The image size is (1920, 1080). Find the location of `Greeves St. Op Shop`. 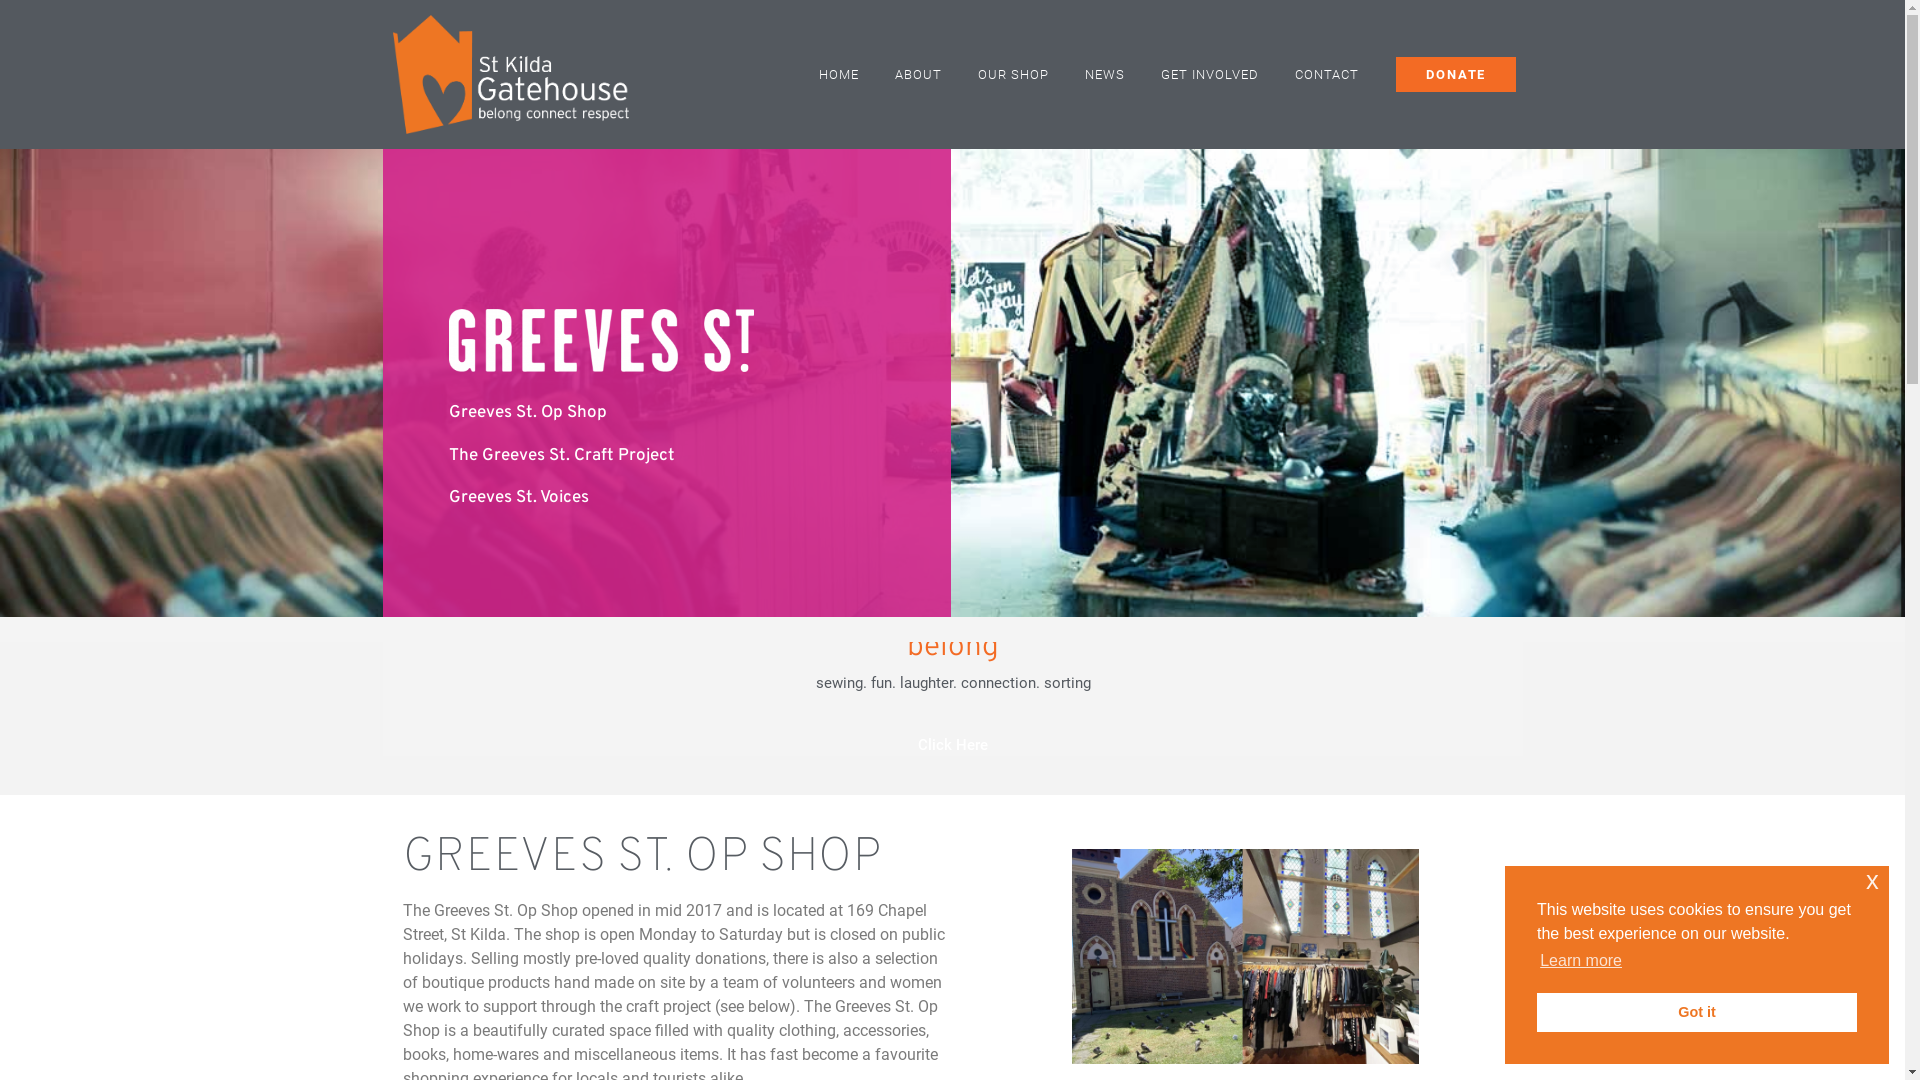

Greeves St. Op Shop is located at coordinates (666, 414).